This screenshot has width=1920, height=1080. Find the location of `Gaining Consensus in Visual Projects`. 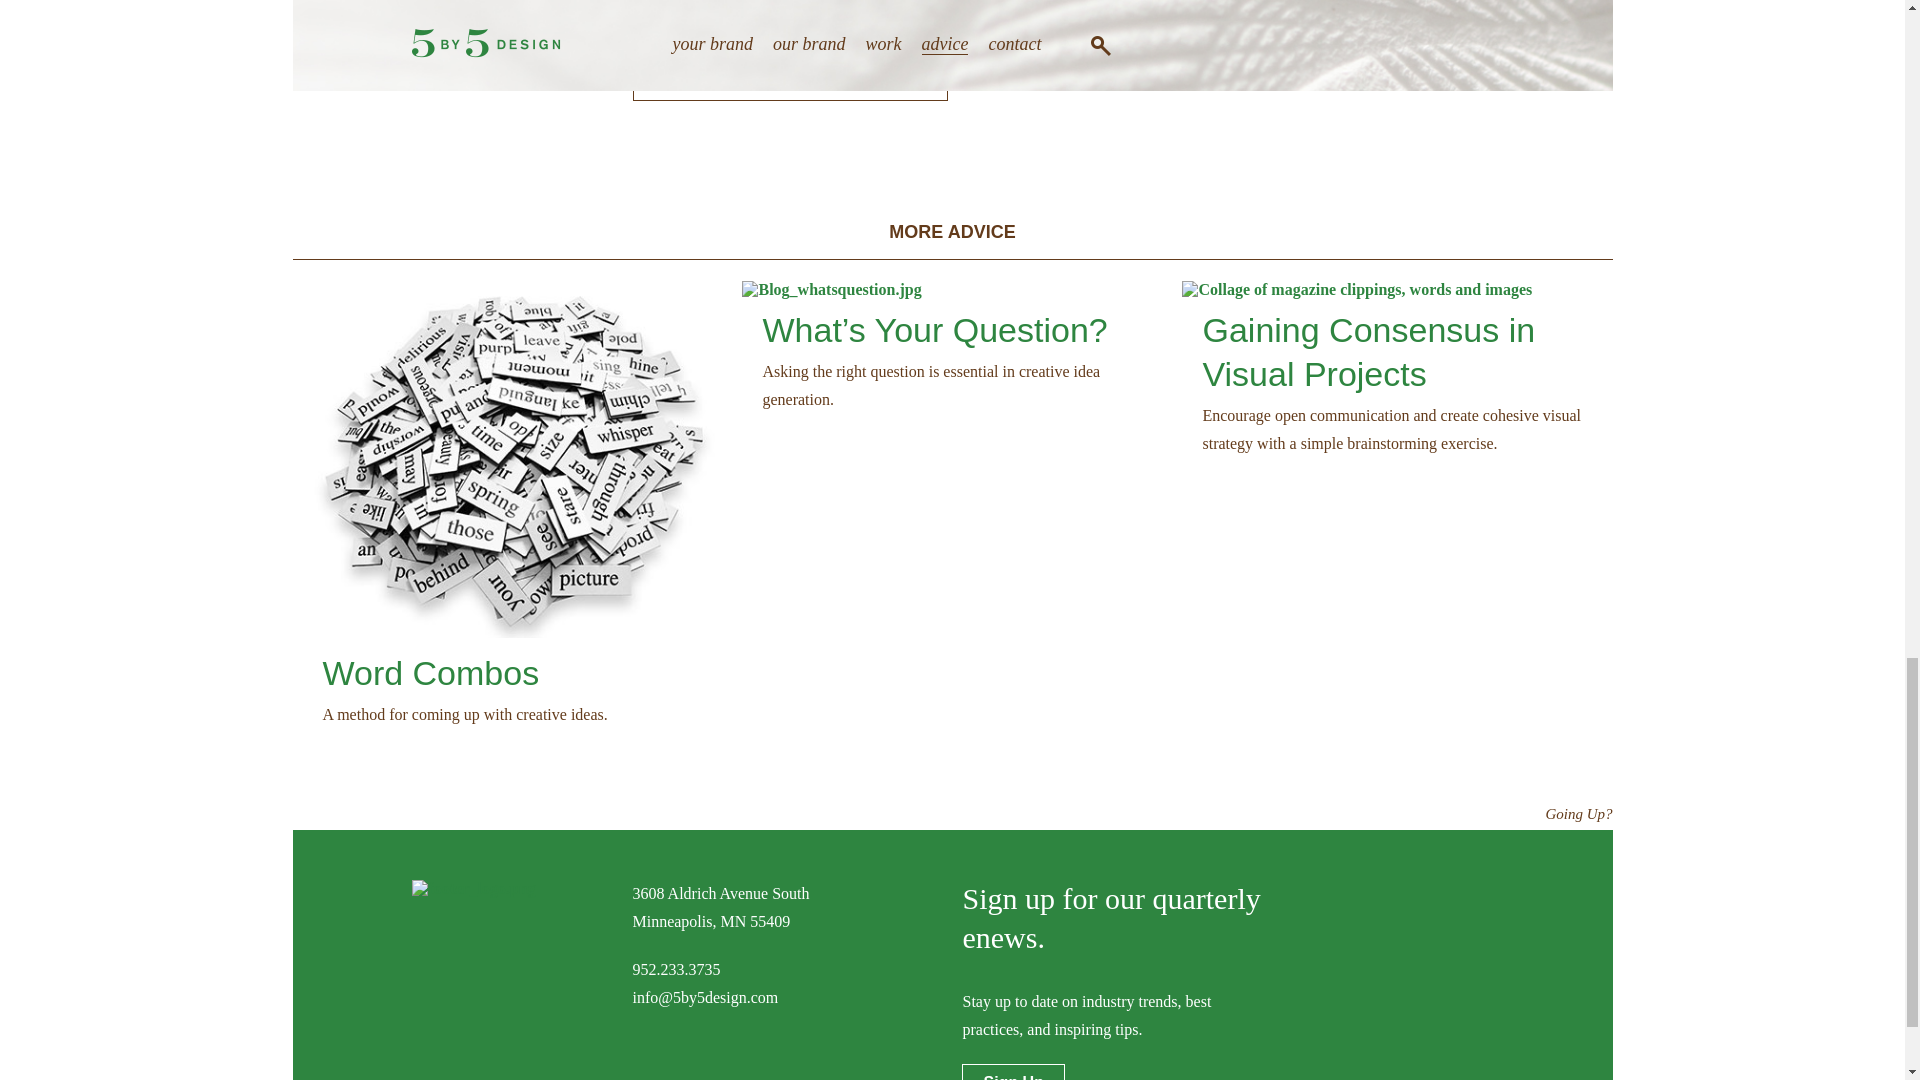

Gaining Consensus in Visual Projects is located at coordinates (1368, 352).